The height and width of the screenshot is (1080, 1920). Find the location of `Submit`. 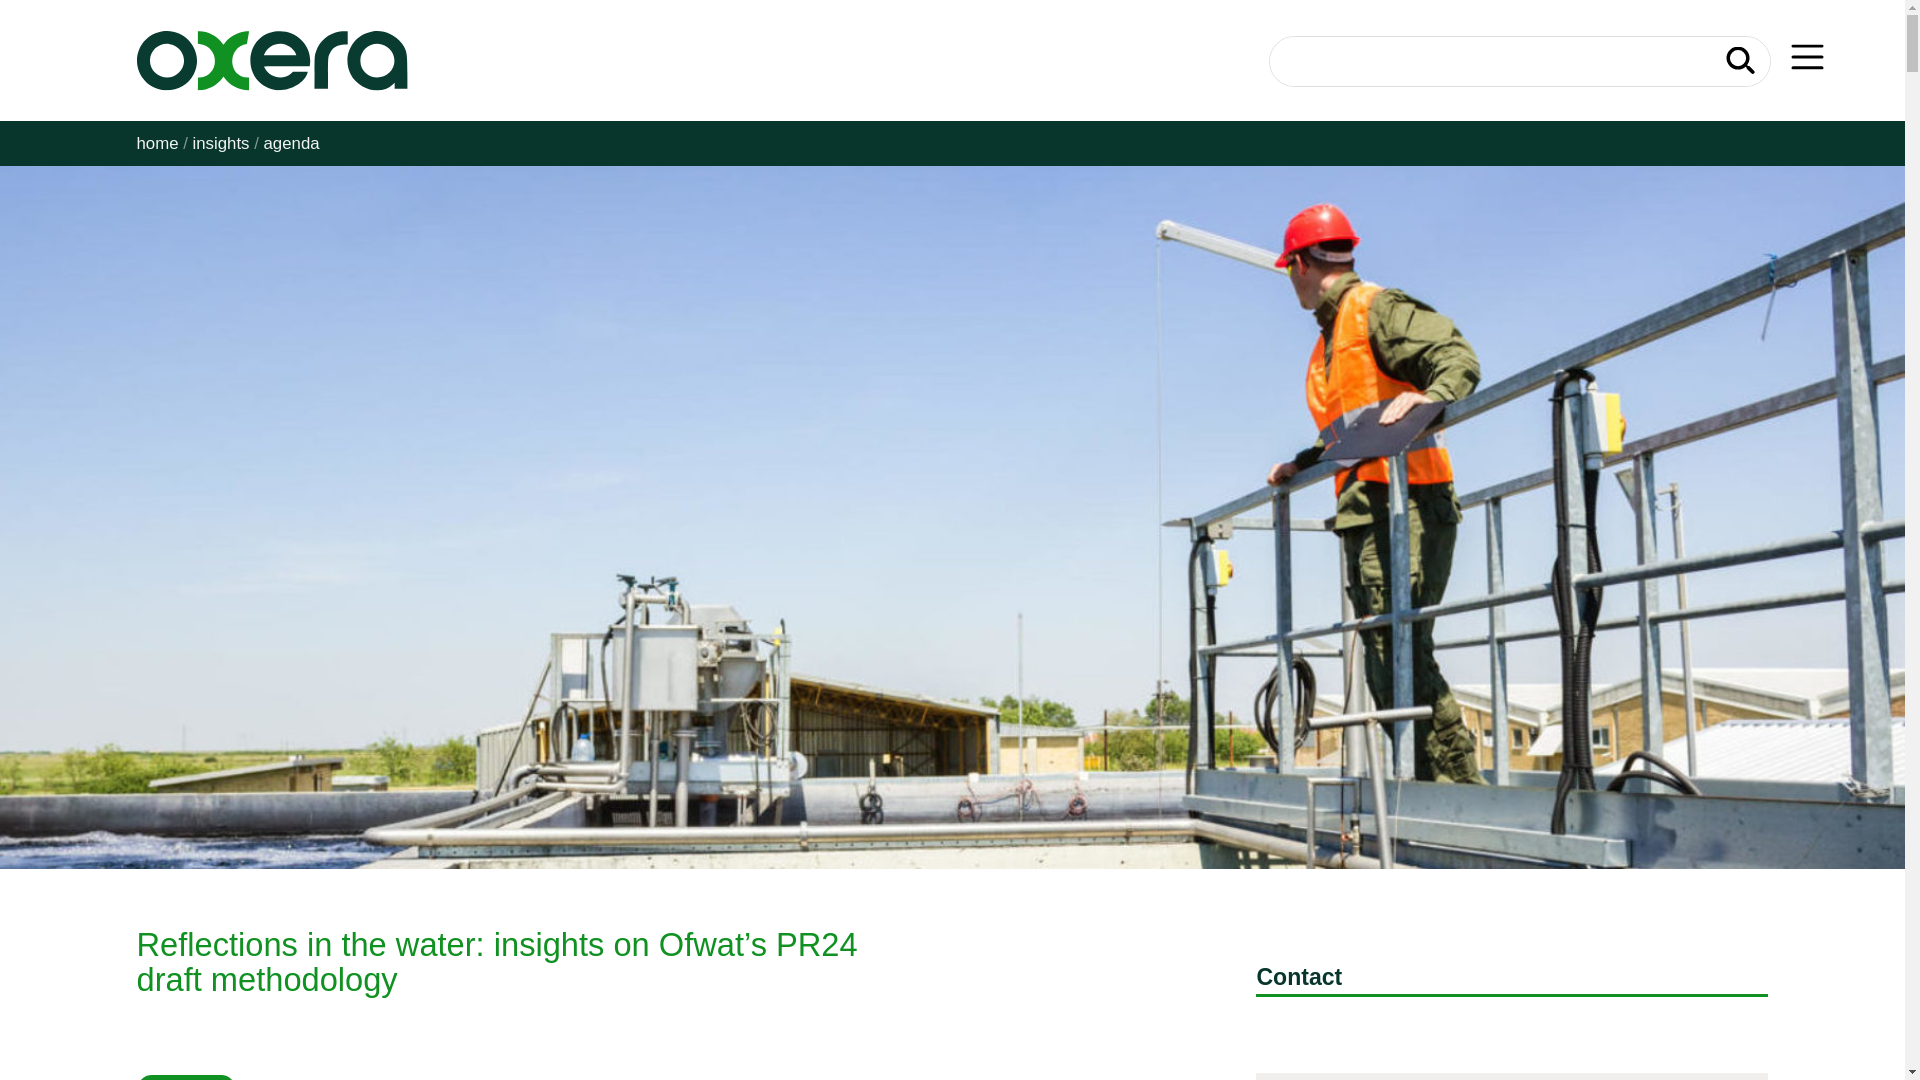

Submit is located at coordinates (1740, 60).